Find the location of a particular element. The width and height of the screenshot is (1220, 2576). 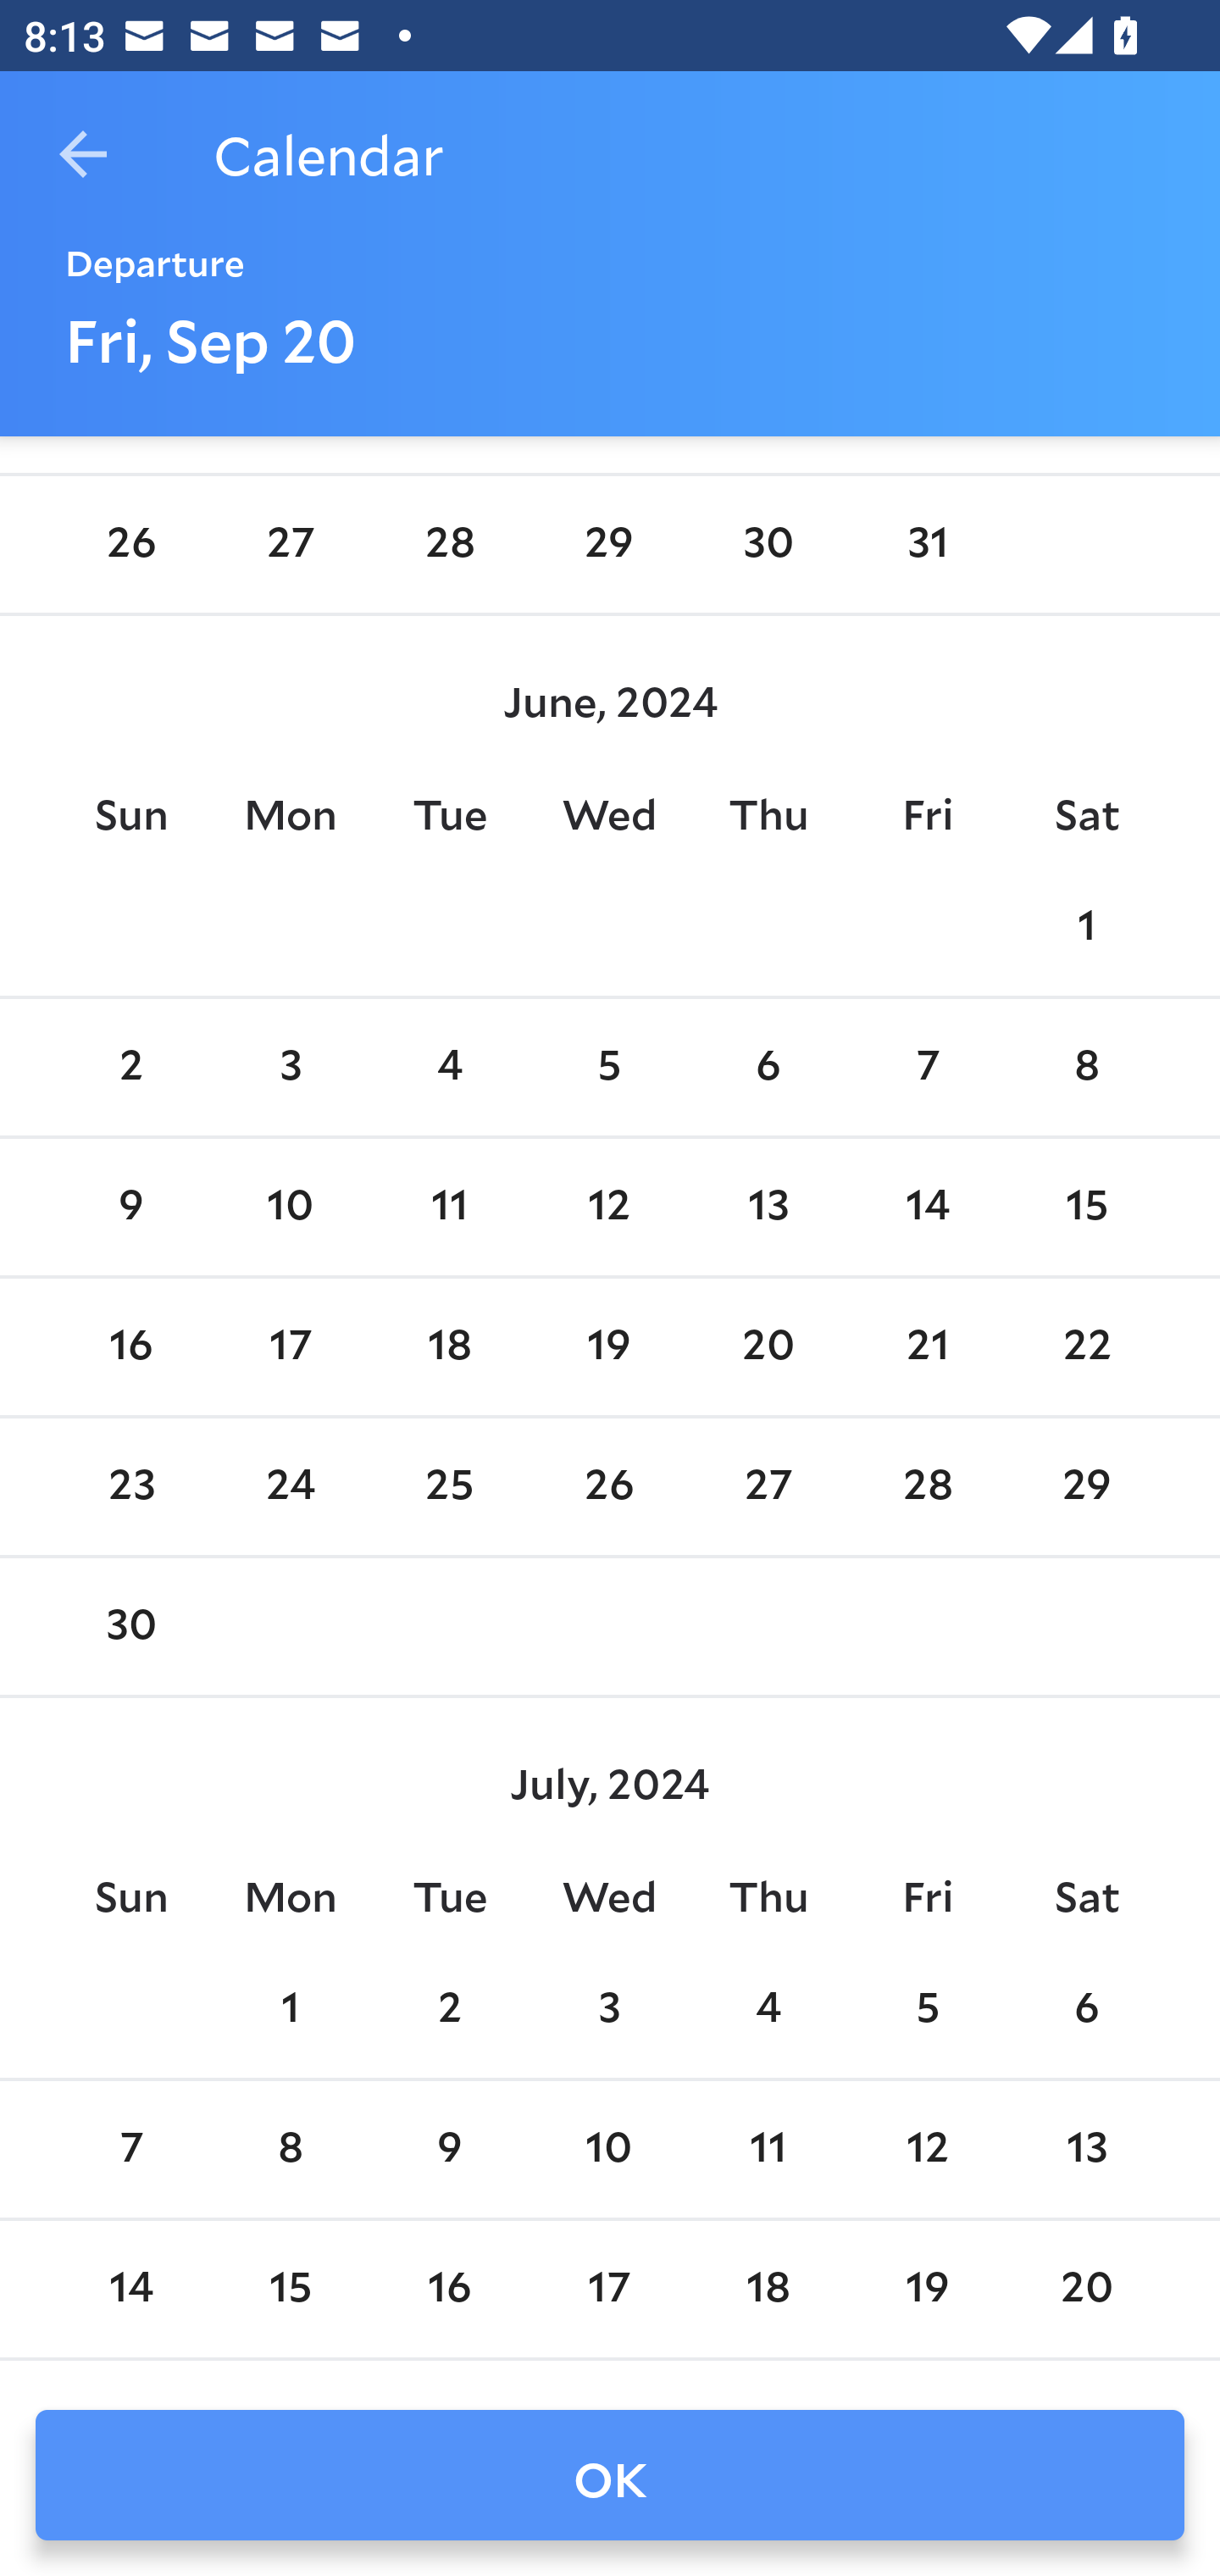

20 is located at coordinates (768, 1347).